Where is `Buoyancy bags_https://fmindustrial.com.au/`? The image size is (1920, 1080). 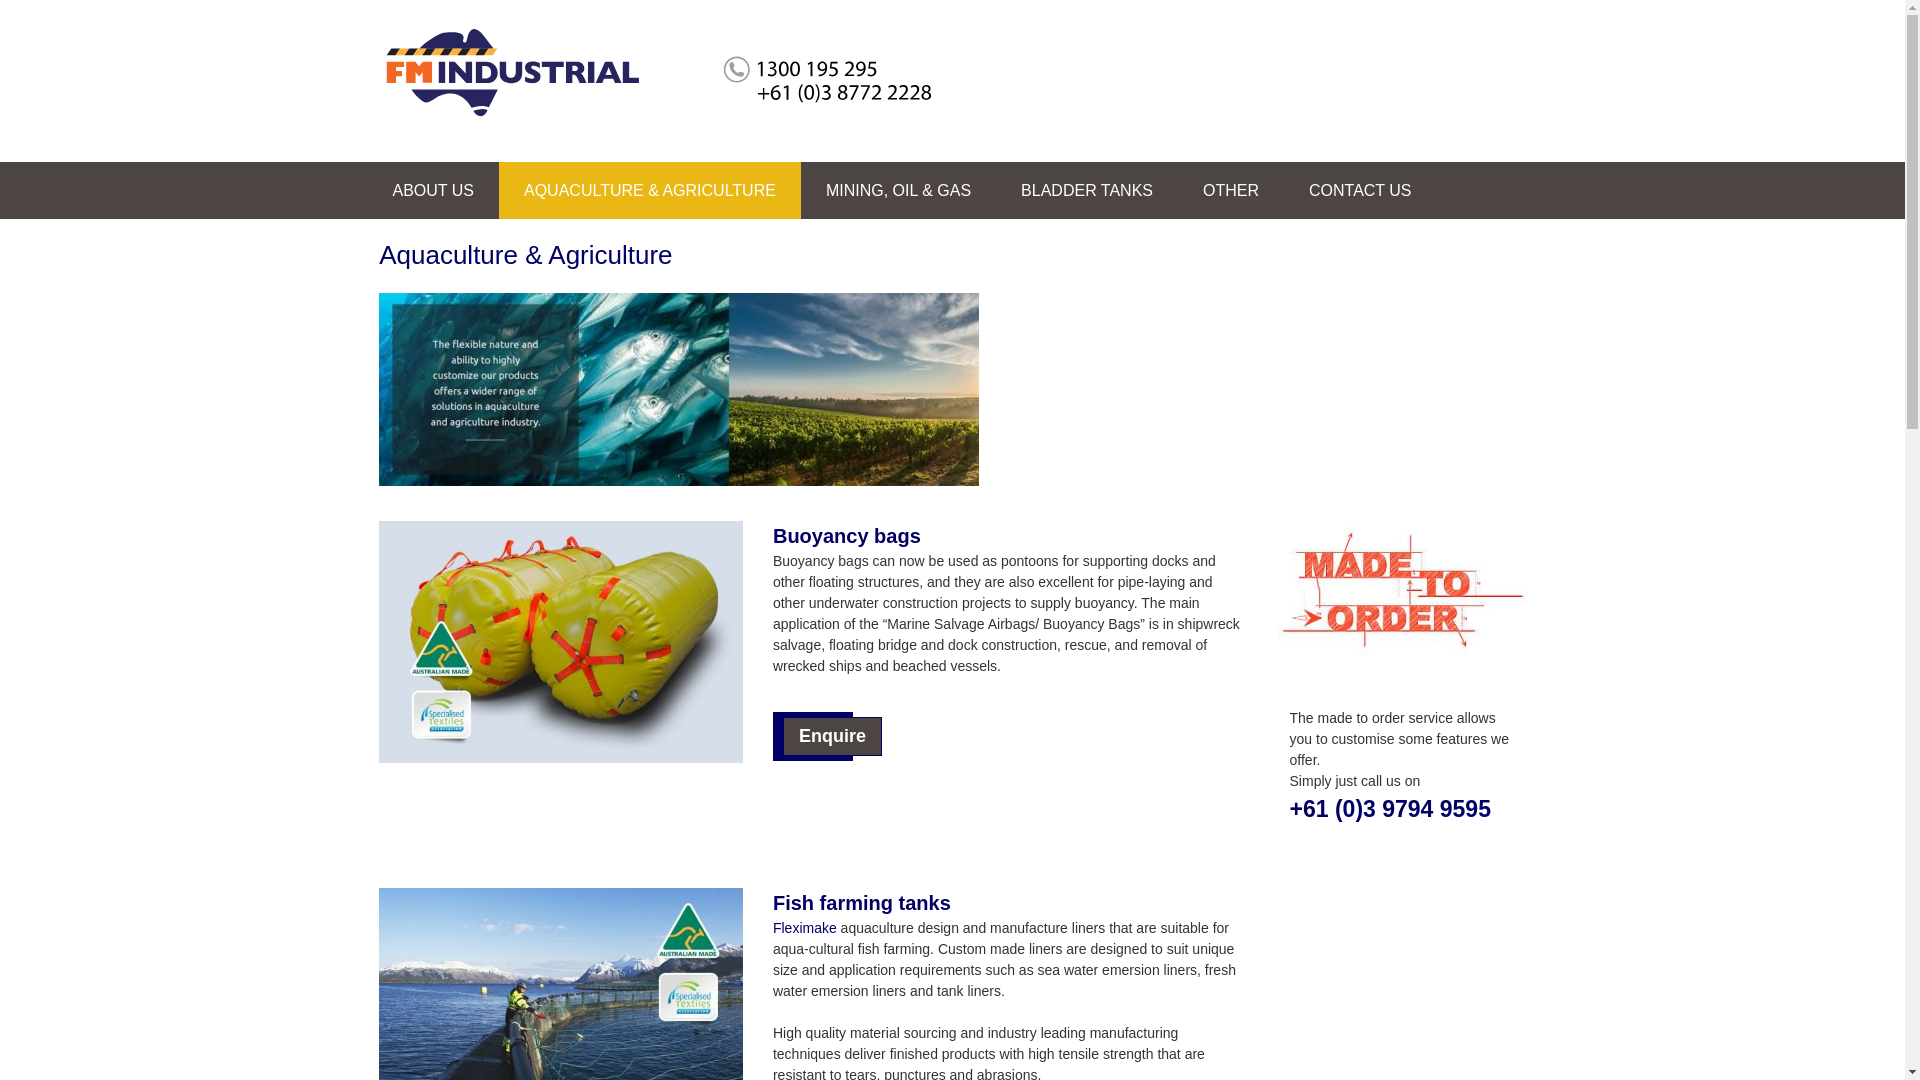 Buoyancy bags_https://fmindustrial.com.au/ is located at coordinates (561, 642).